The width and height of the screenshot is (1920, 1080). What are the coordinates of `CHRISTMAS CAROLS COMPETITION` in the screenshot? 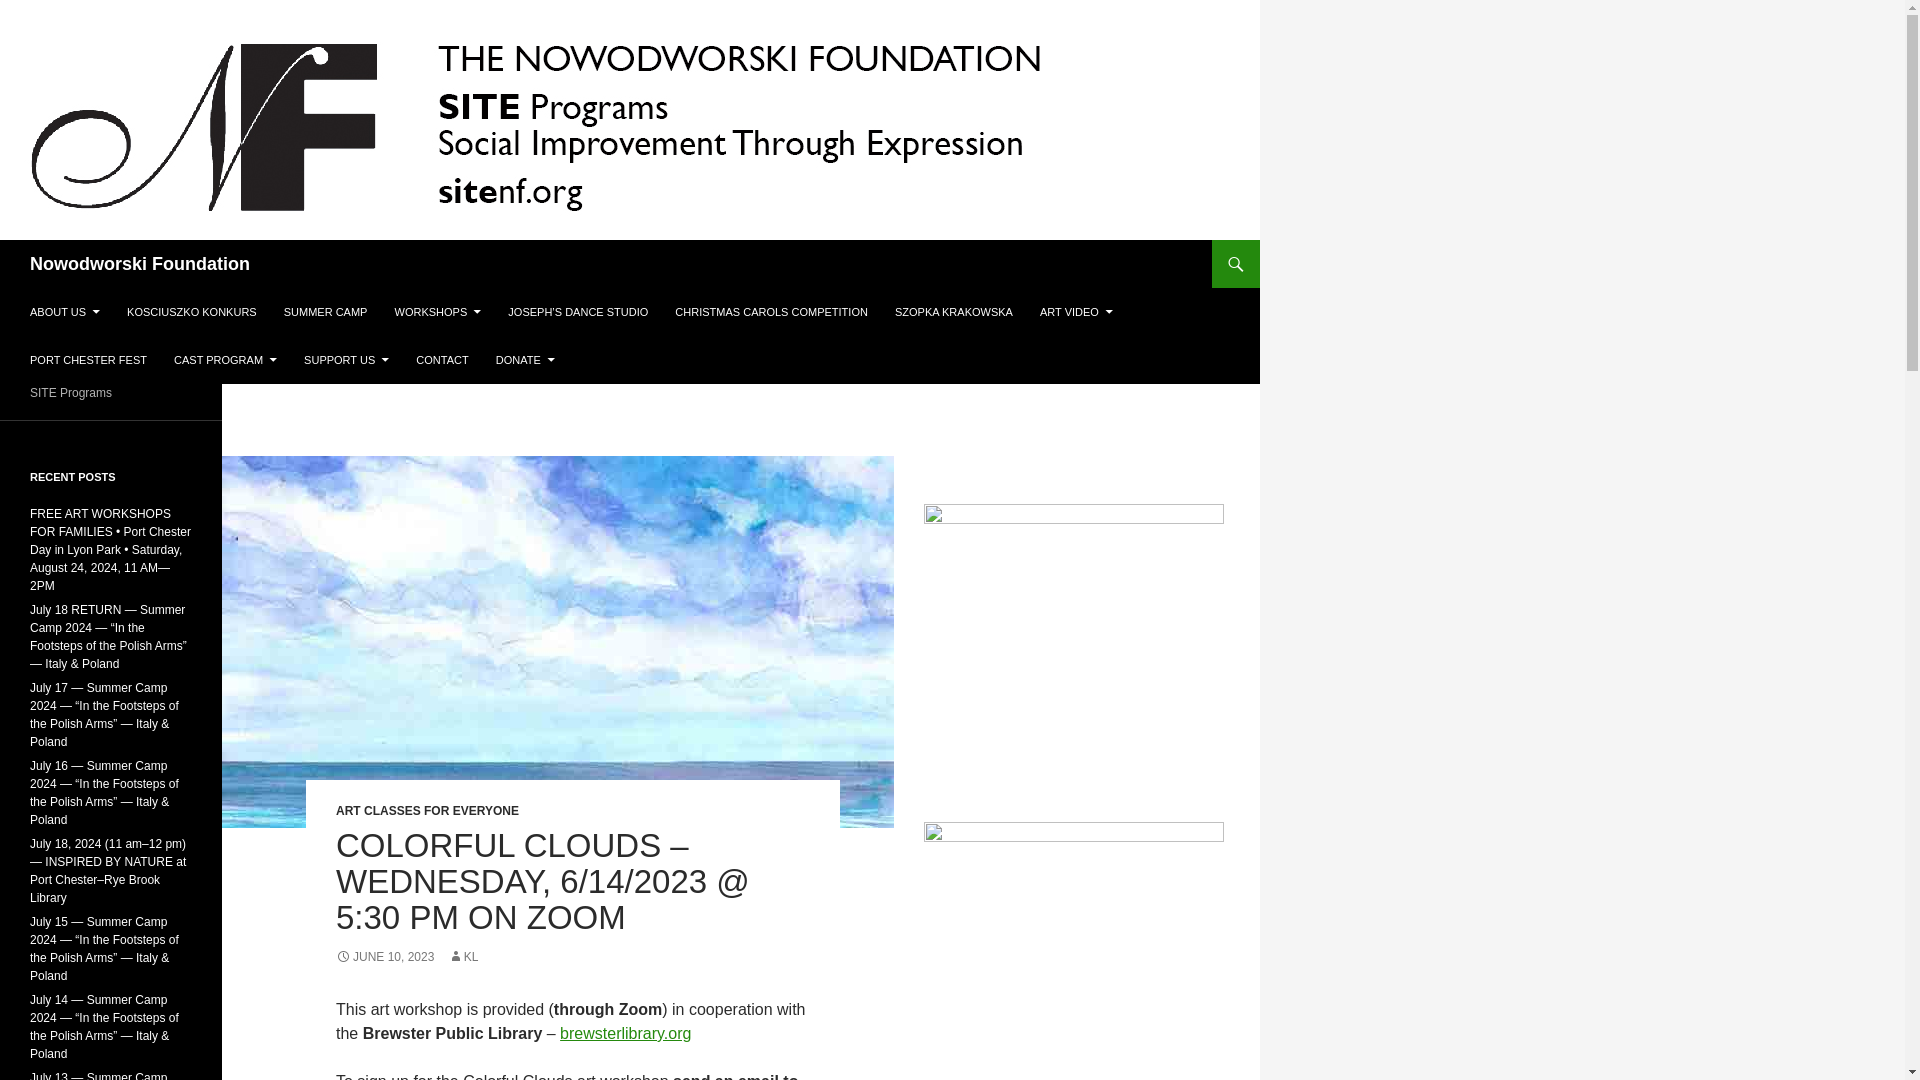 It's located at (770, 312).